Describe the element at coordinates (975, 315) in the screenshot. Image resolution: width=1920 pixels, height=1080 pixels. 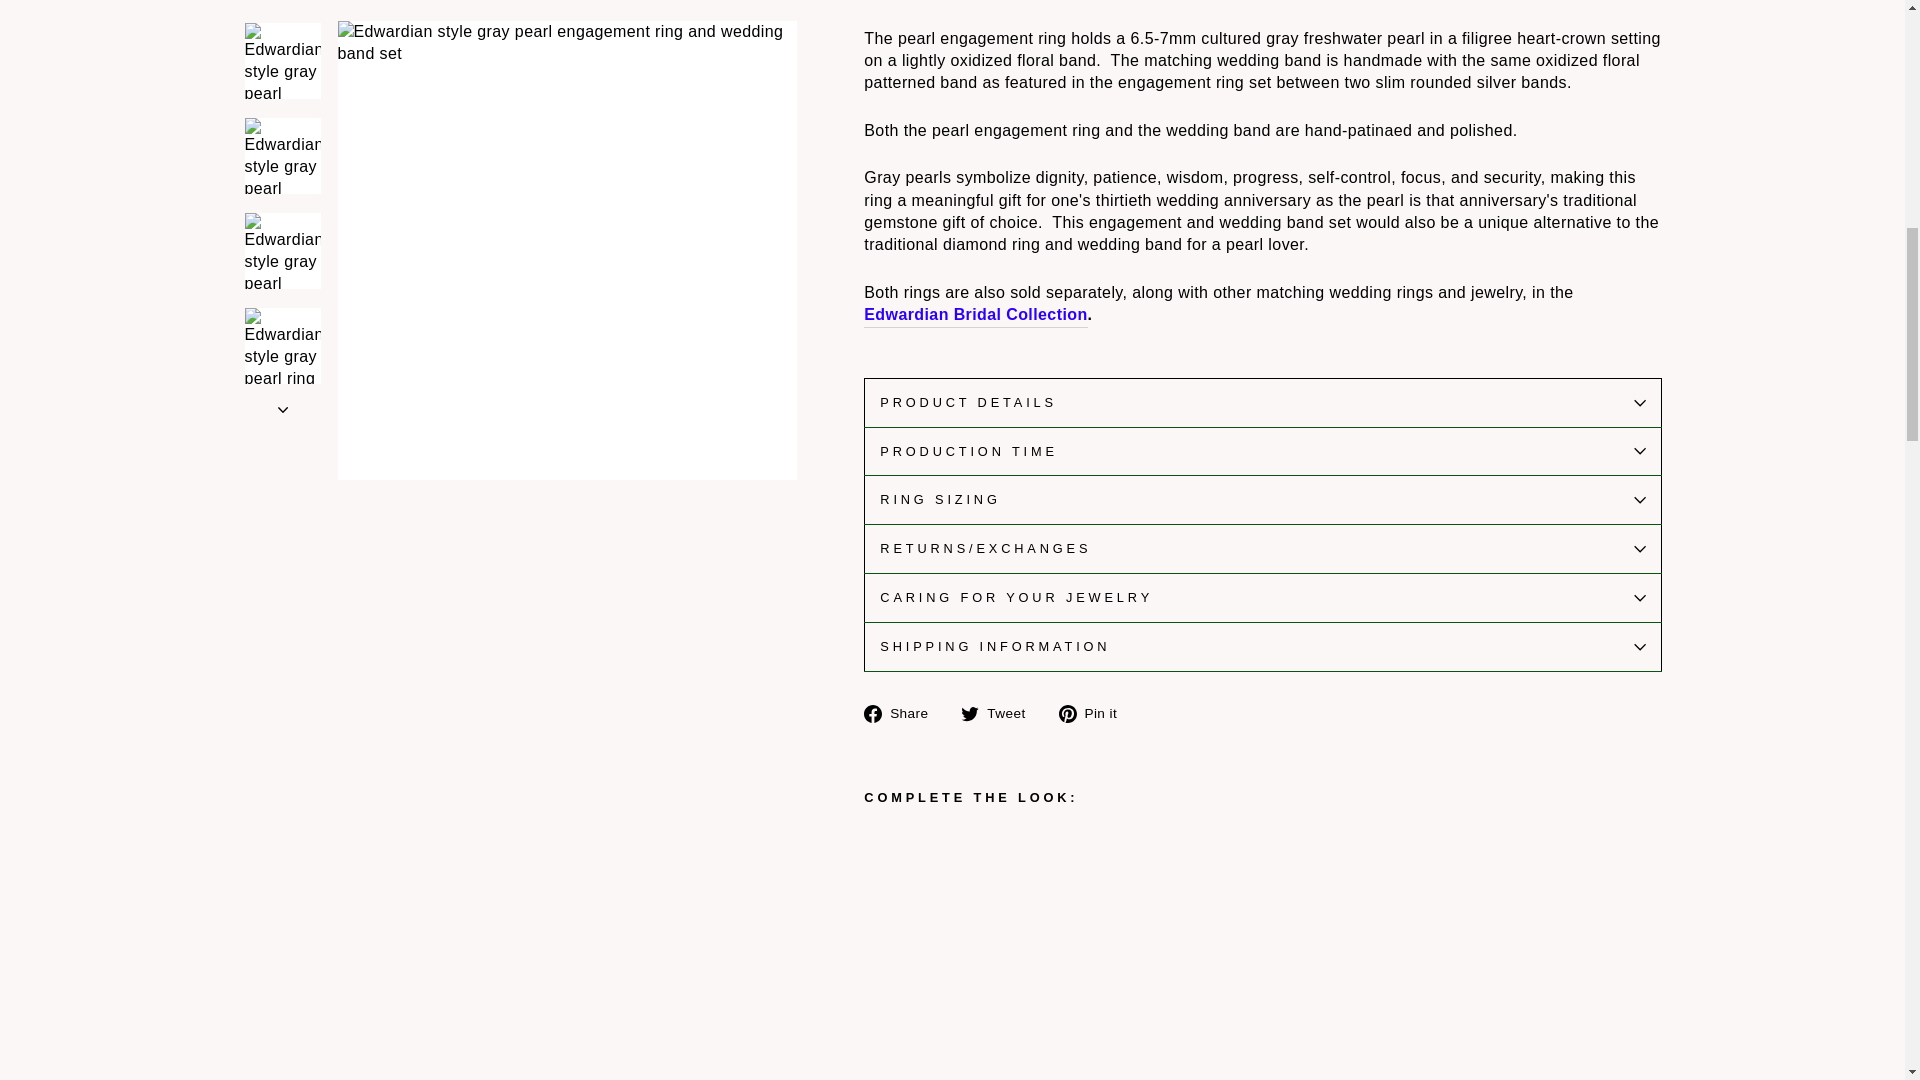
I see `Edwardian Bridal Rings Collection` at that location.